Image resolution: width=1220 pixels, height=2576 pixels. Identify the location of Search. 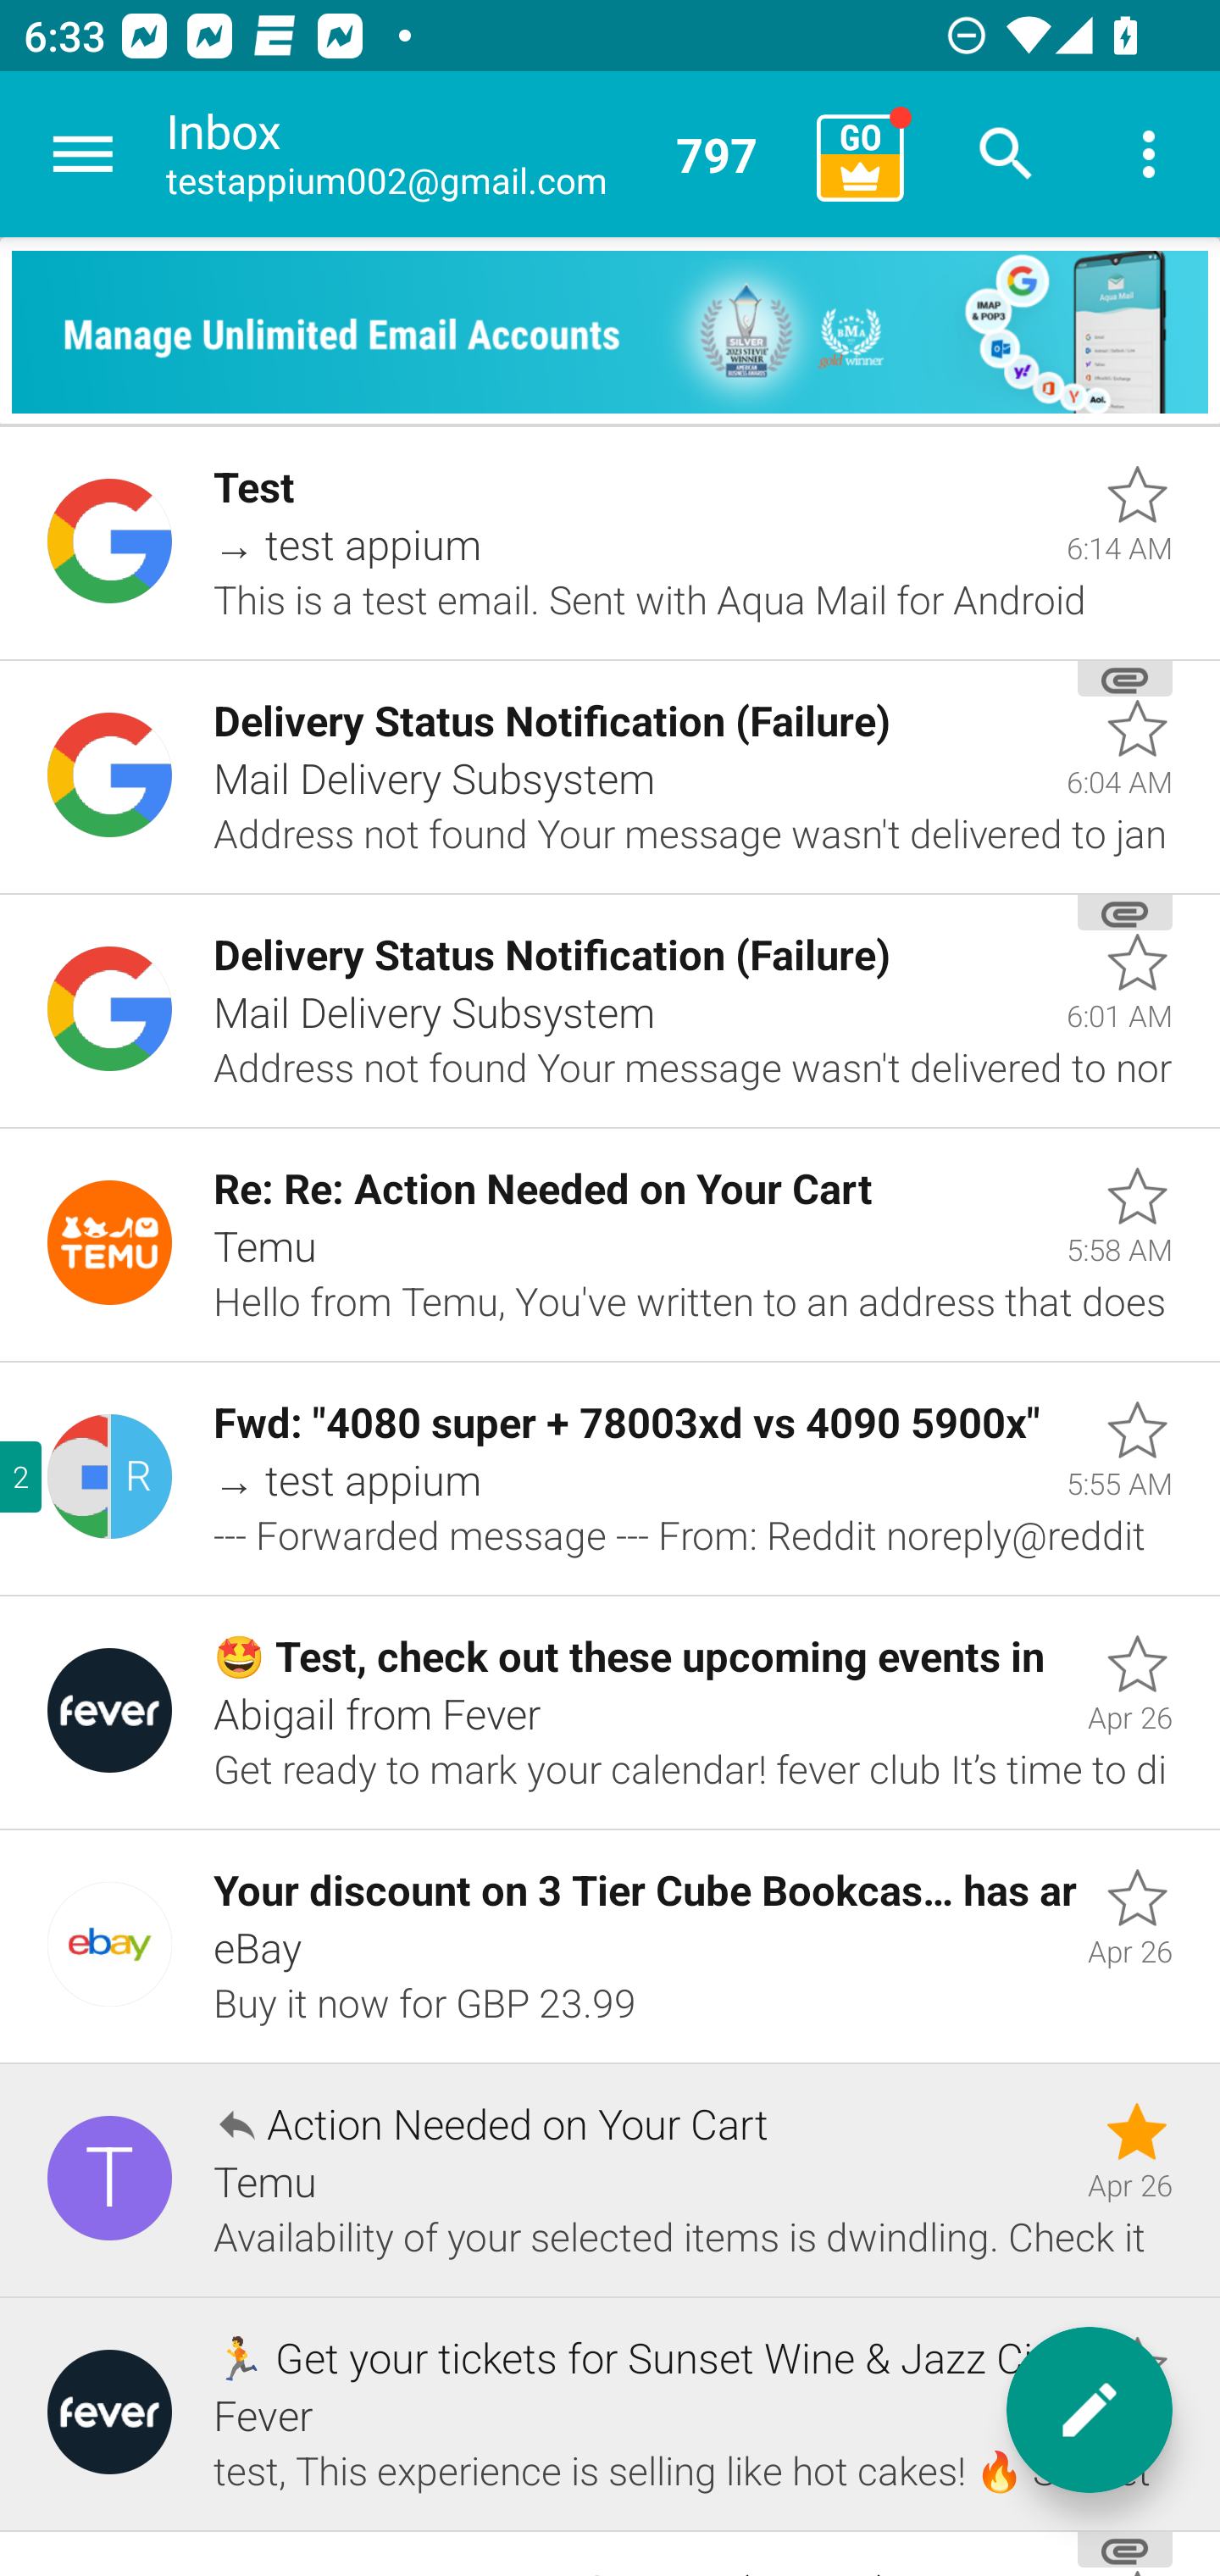
(1006, 154).